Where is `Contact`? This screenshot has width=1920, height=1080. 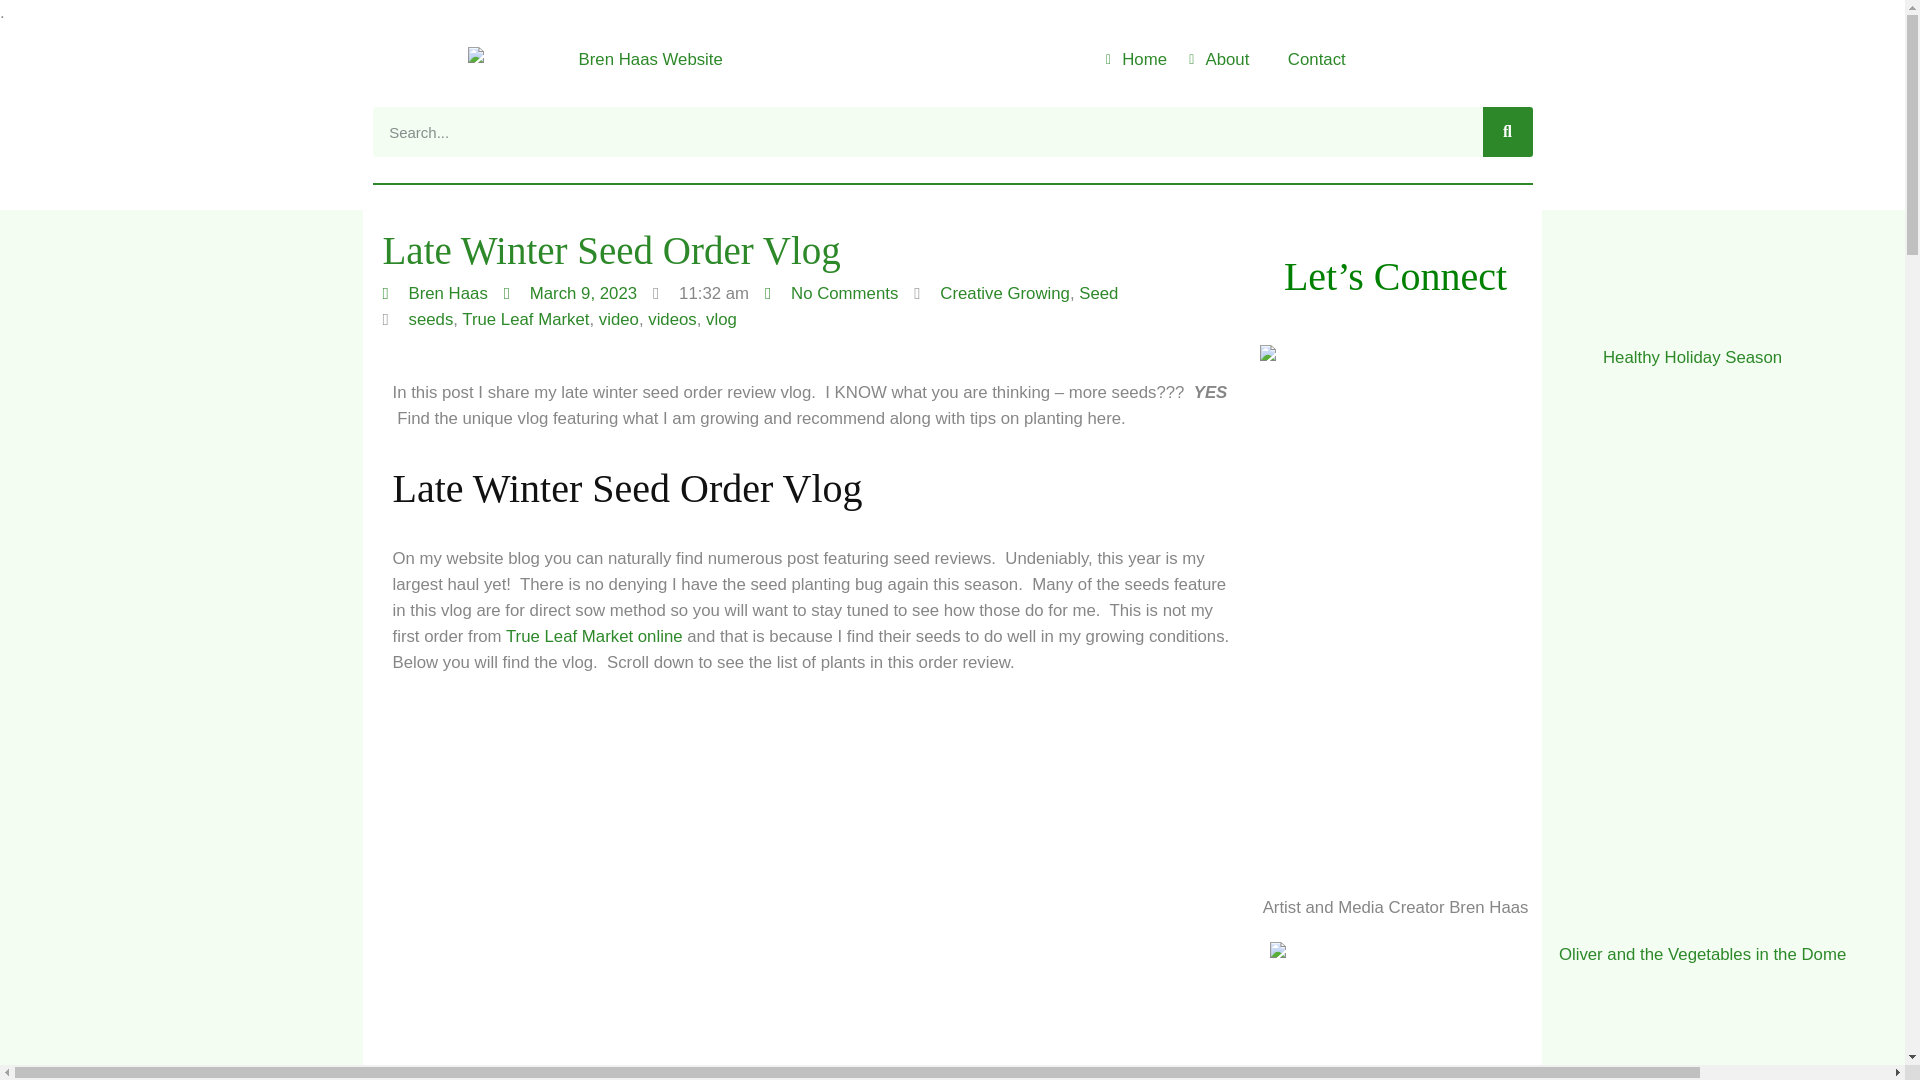 Contact is located at coordinates (1305, 60).